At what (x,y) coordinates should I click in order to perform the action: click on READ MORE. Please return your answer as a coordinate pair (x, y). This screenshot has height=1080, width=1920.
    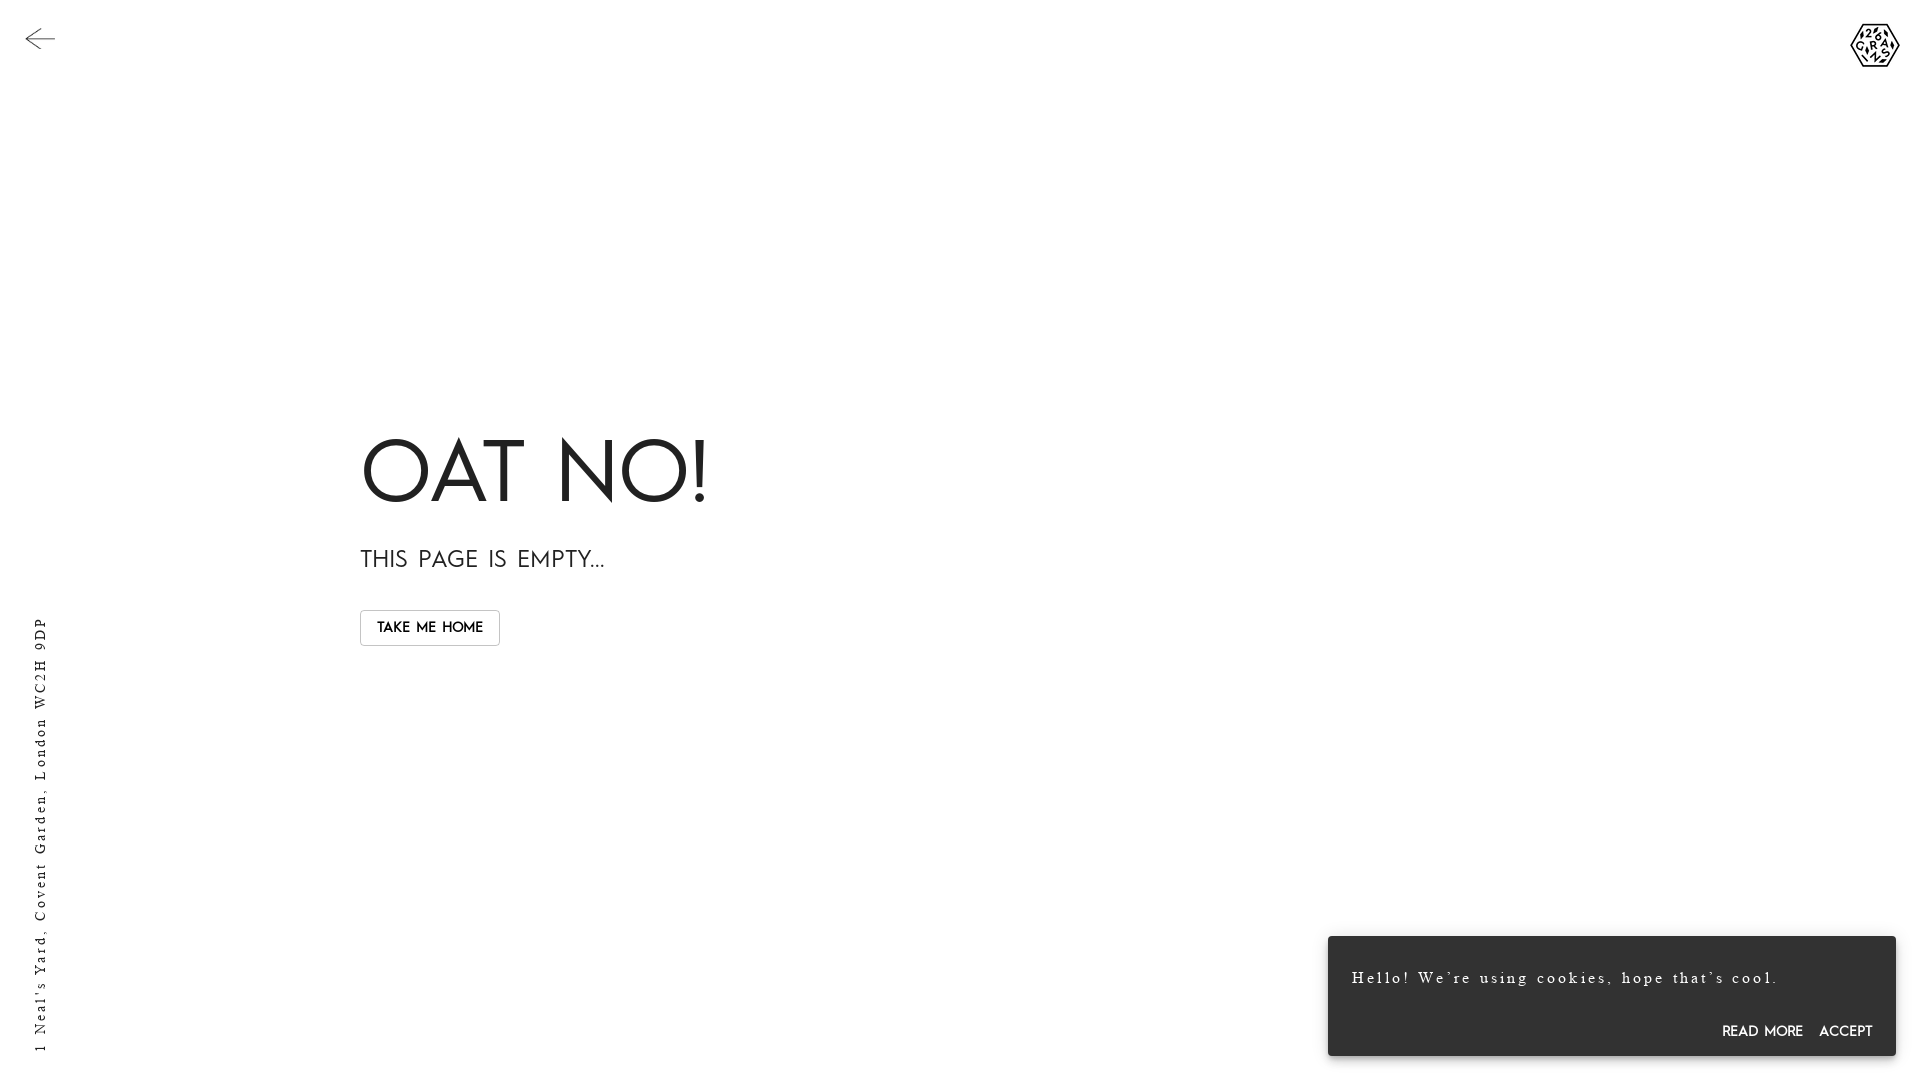
    Looking at the image, I should click on (1762, 1032).